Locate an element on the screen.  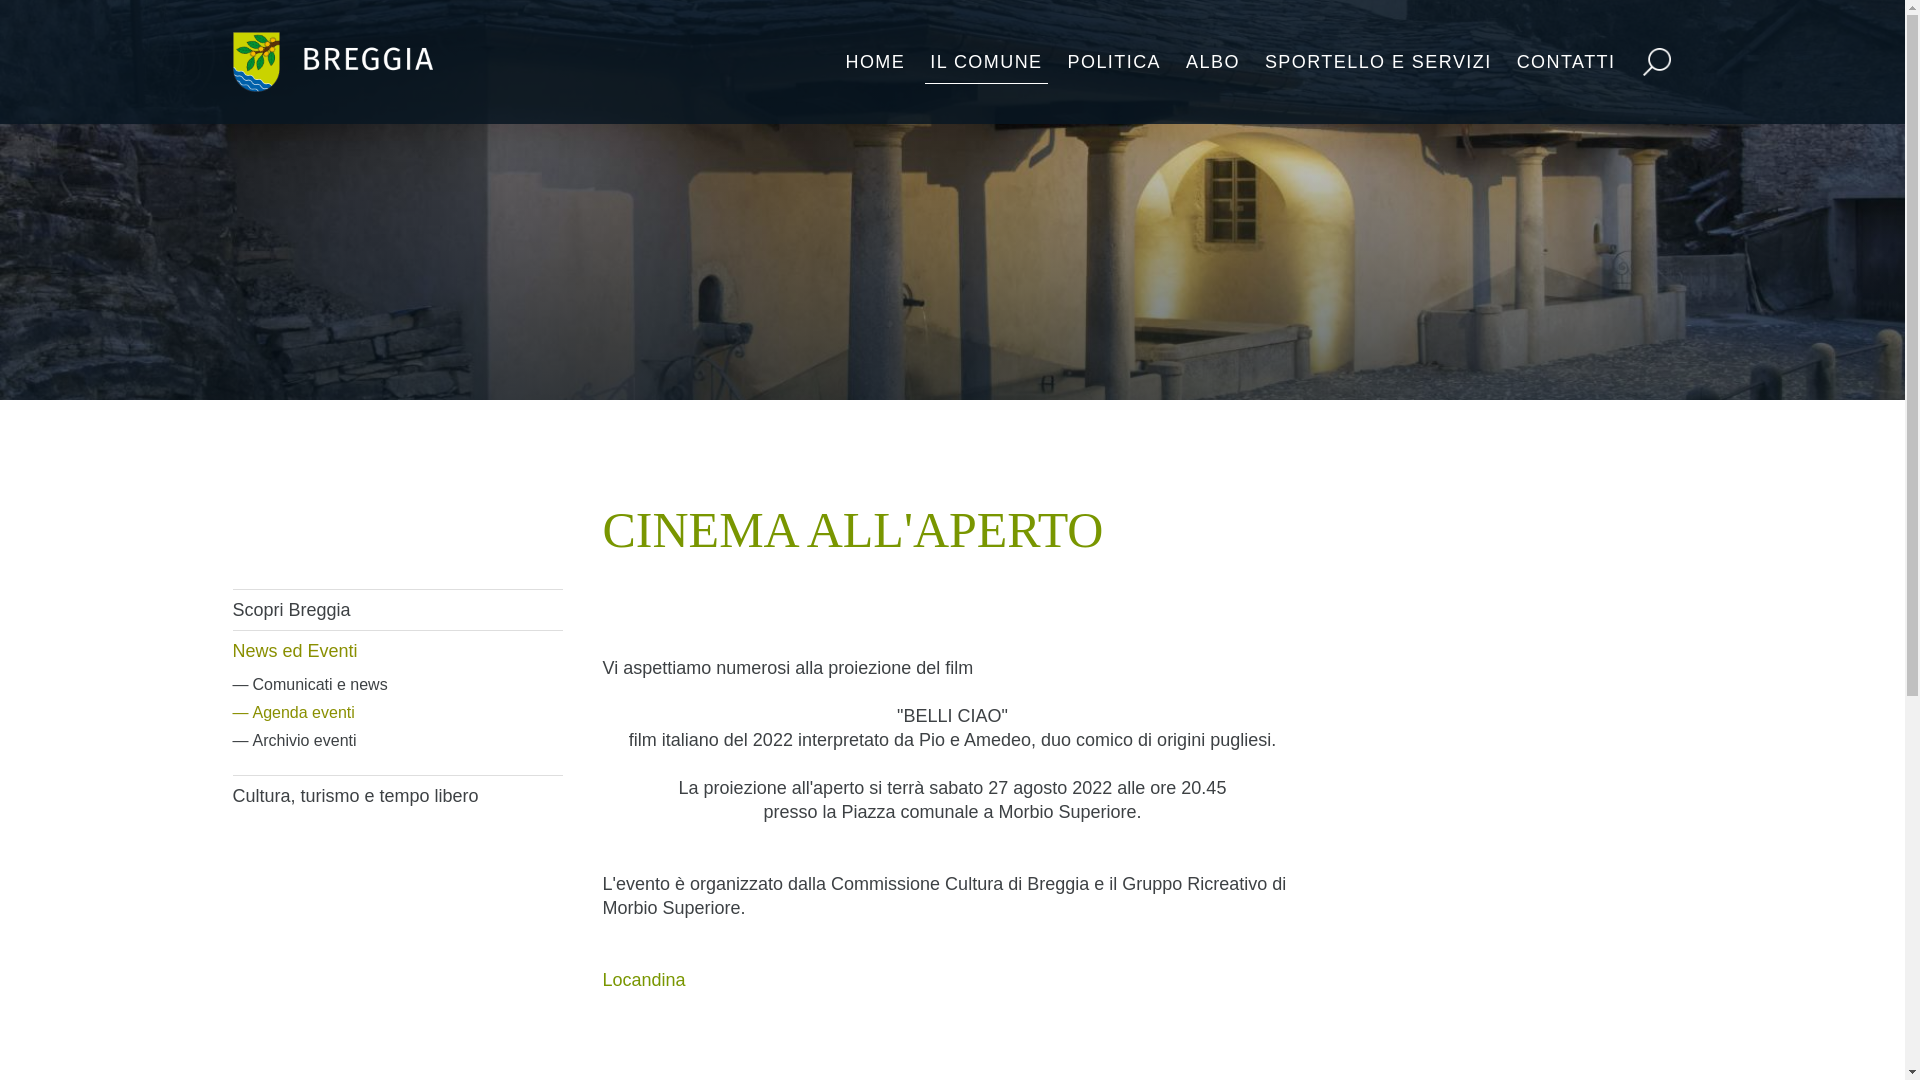
HOME is located at coordinates (875, 62).